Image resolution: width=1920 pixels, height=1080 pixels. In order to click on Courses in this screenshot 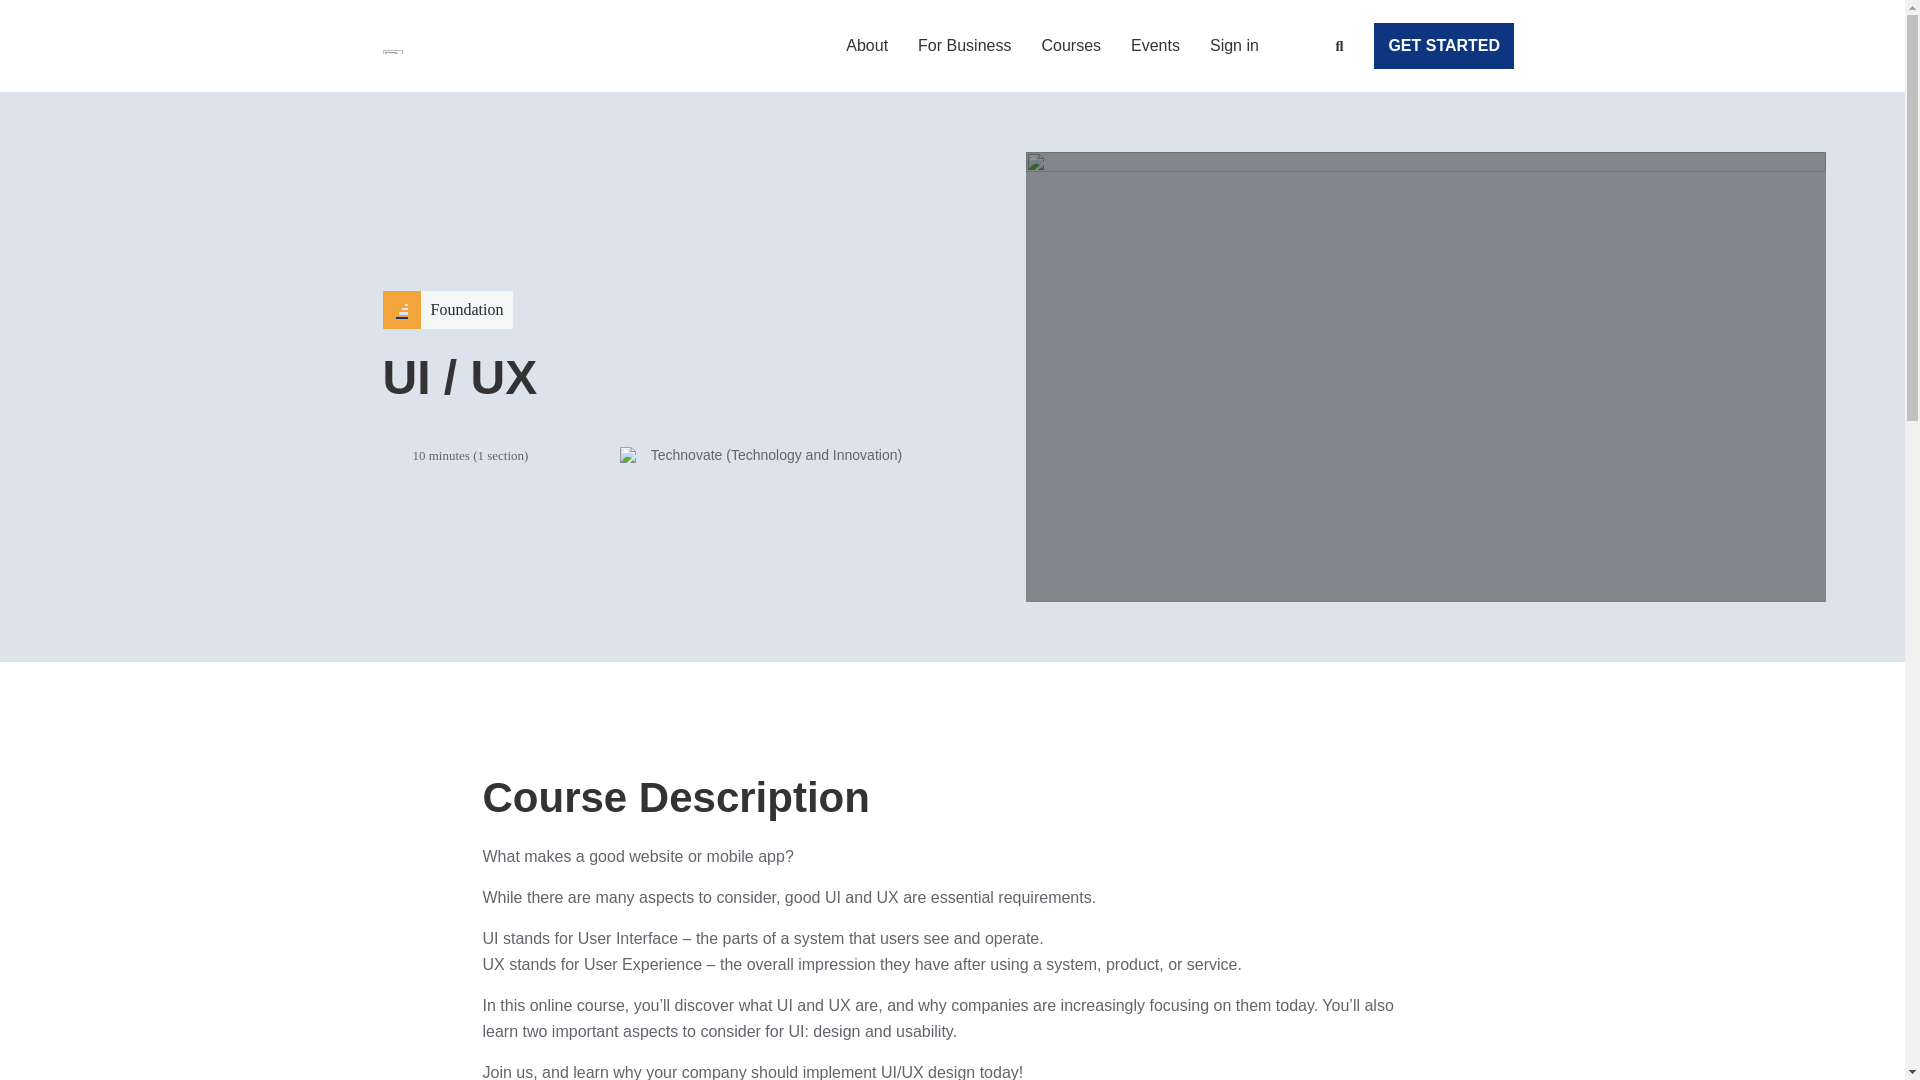, I will do `click(1070, 46)`.